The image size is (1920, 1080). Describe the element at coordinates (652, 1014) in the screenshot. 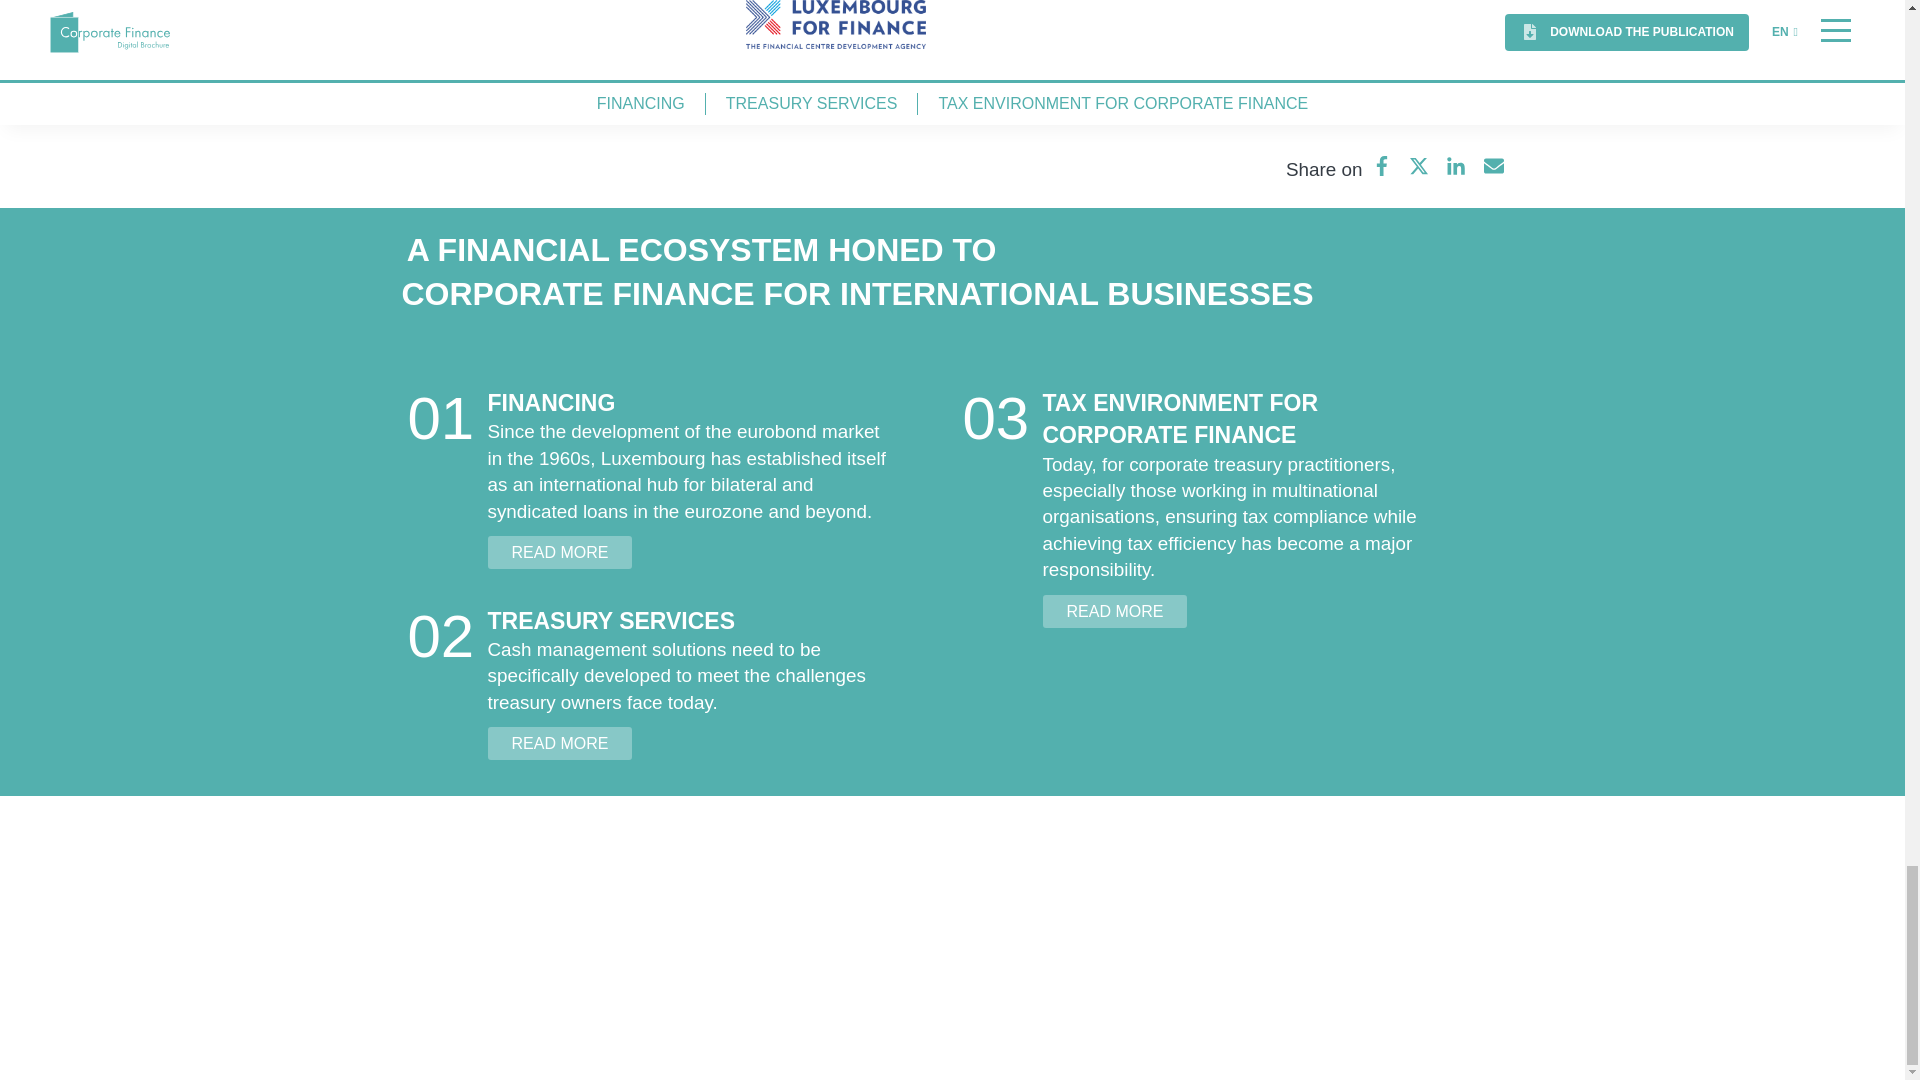

I see `Links` at that location.